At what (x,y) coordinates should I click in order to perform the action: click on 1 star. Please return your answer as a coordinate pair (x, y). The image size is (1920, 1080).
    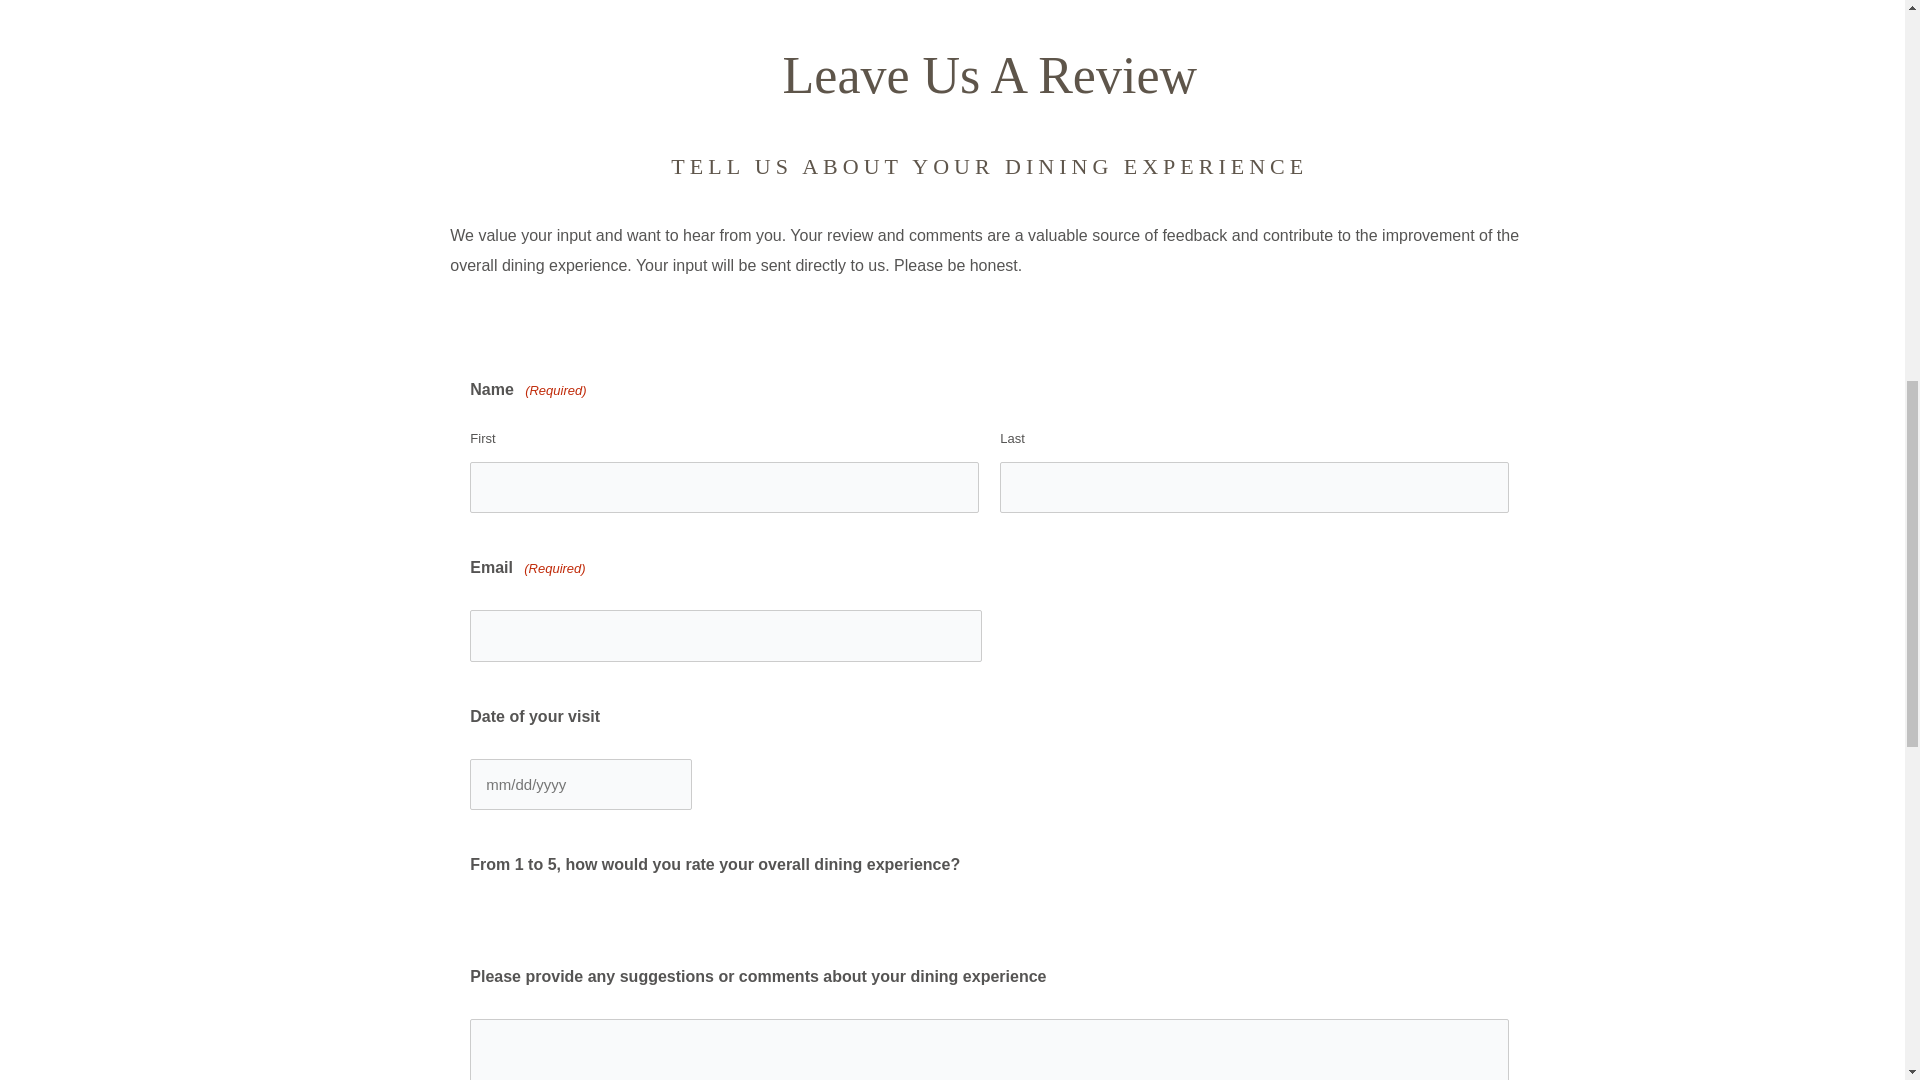
    Looking at the image, I should click on (497, 917).